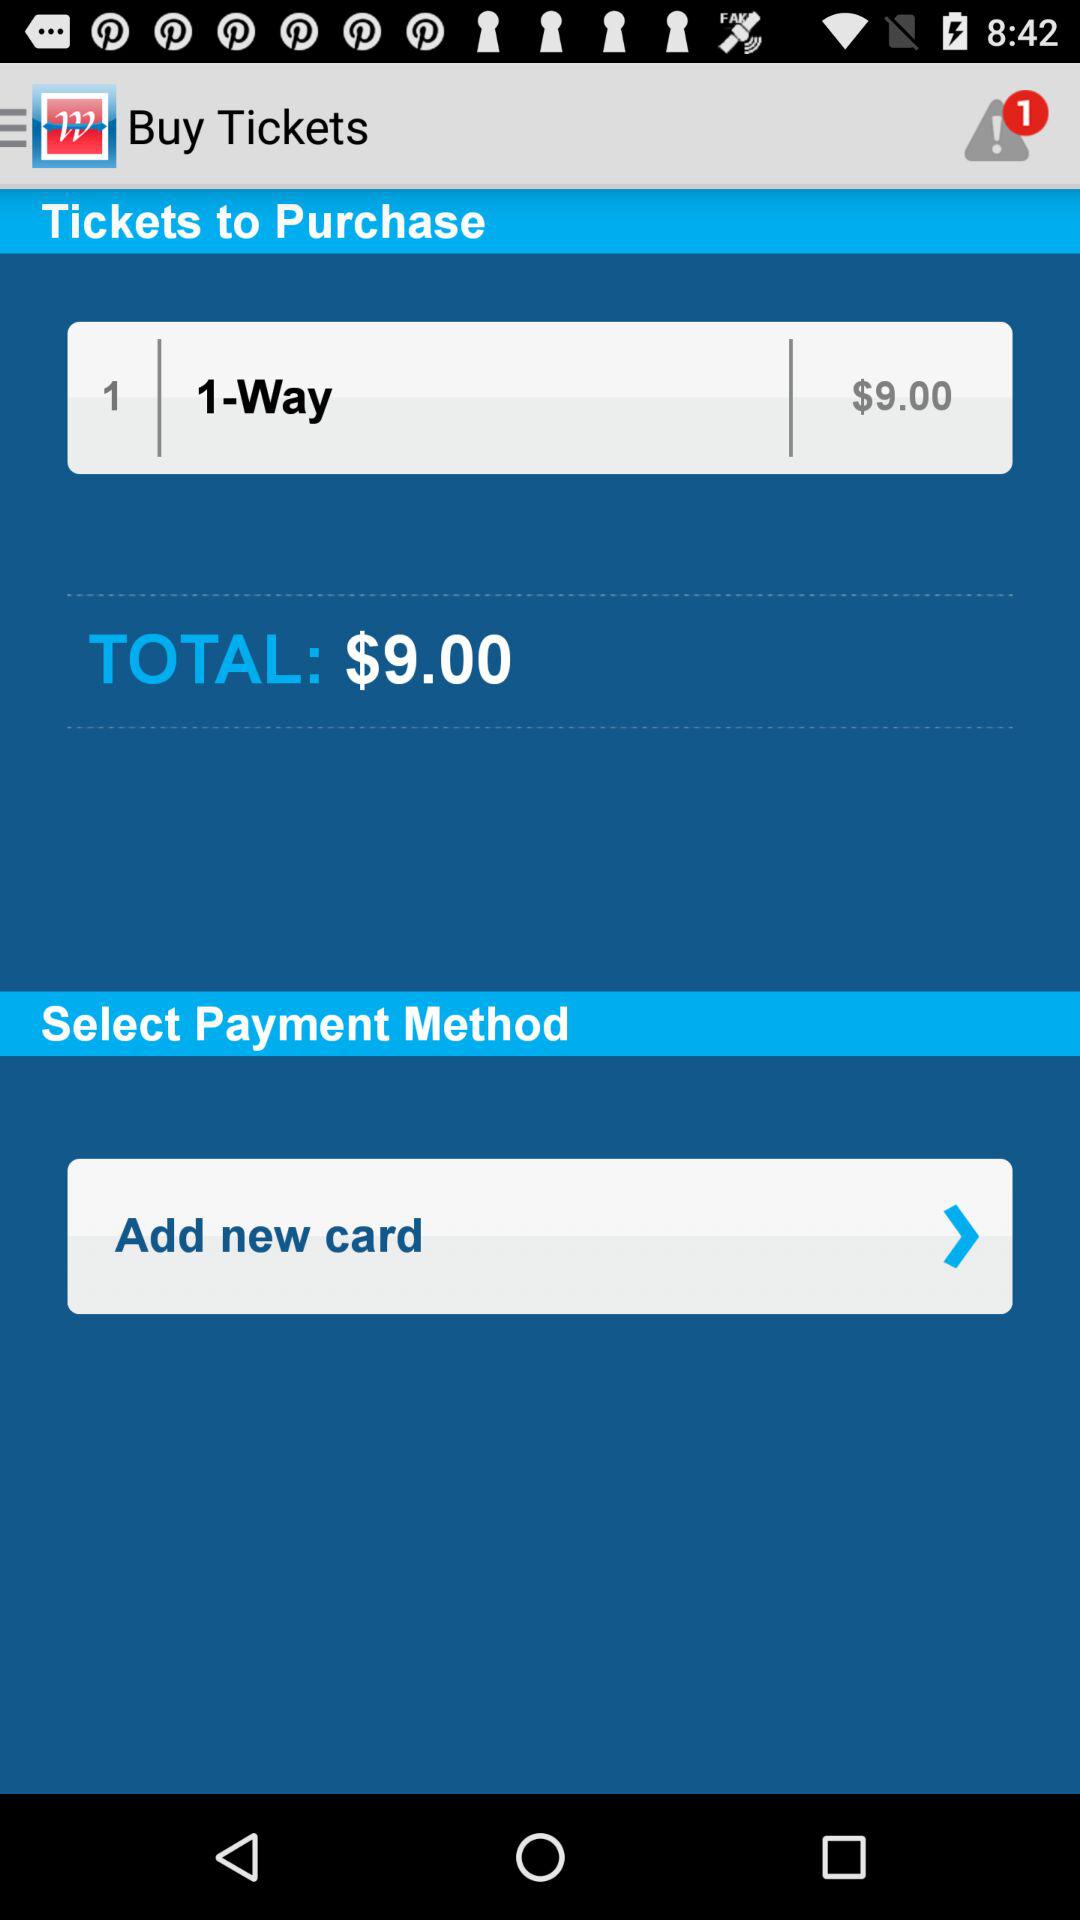 Image resolution: width=1080 pixels, height=1920 pixels. I want to click on scroll until the total: $9.00 item, so click(540, 661).